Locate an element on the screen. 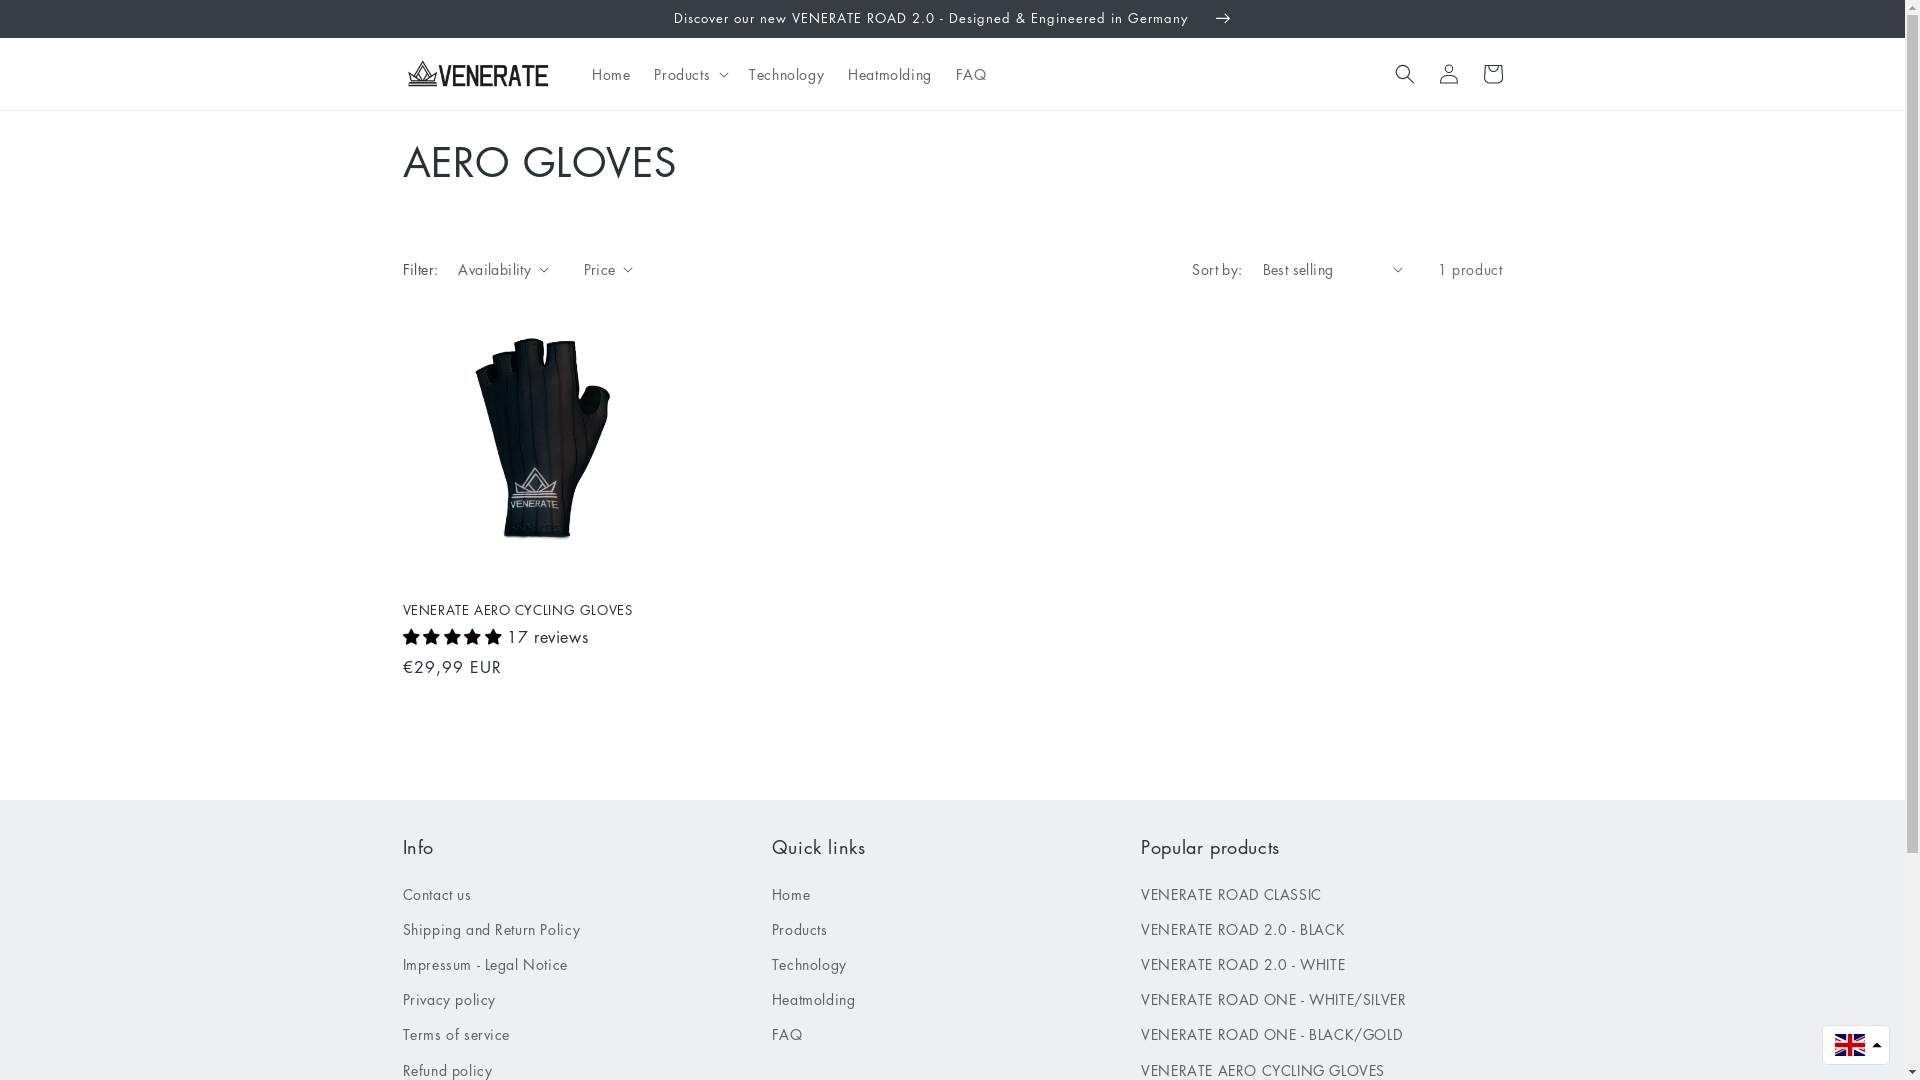  Technology is located at coordinates (810, 964).